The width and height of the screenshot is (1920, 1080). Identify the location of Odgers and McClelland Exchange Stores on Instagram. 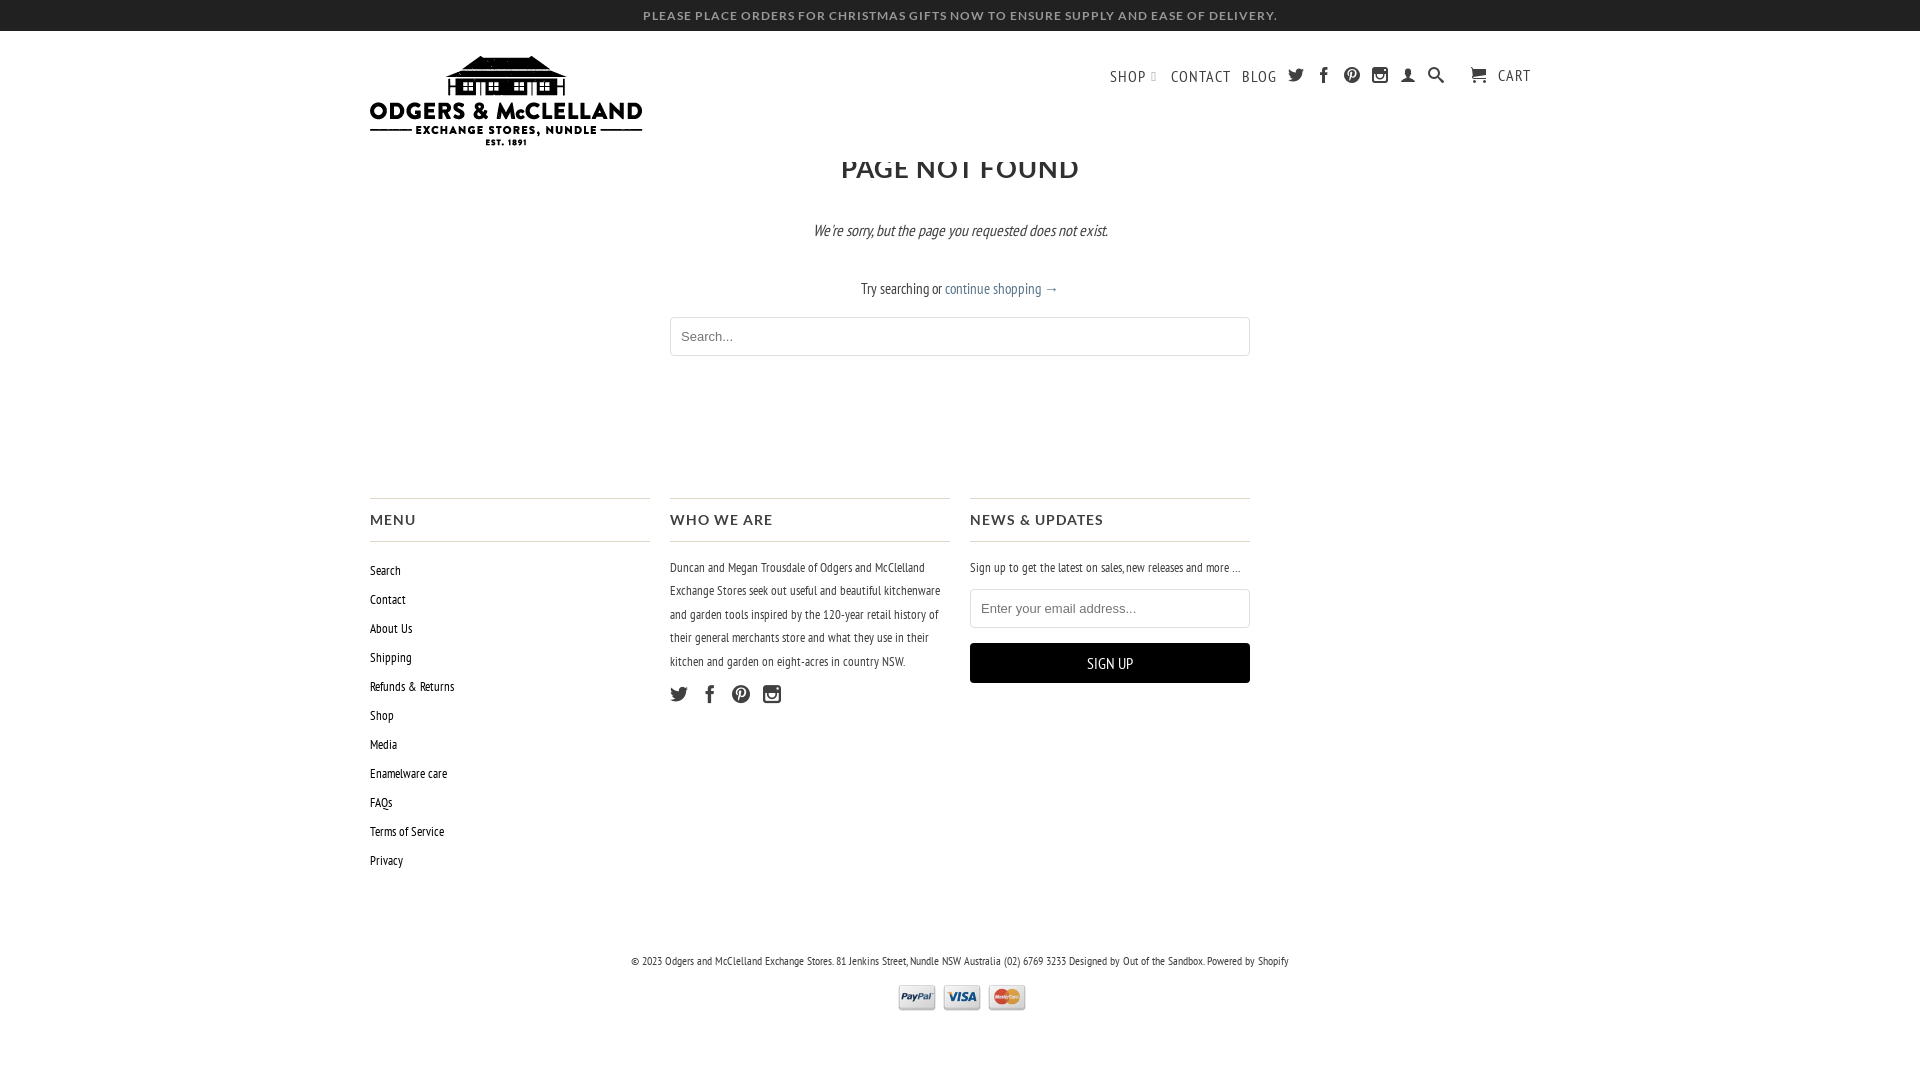
(772, 694).